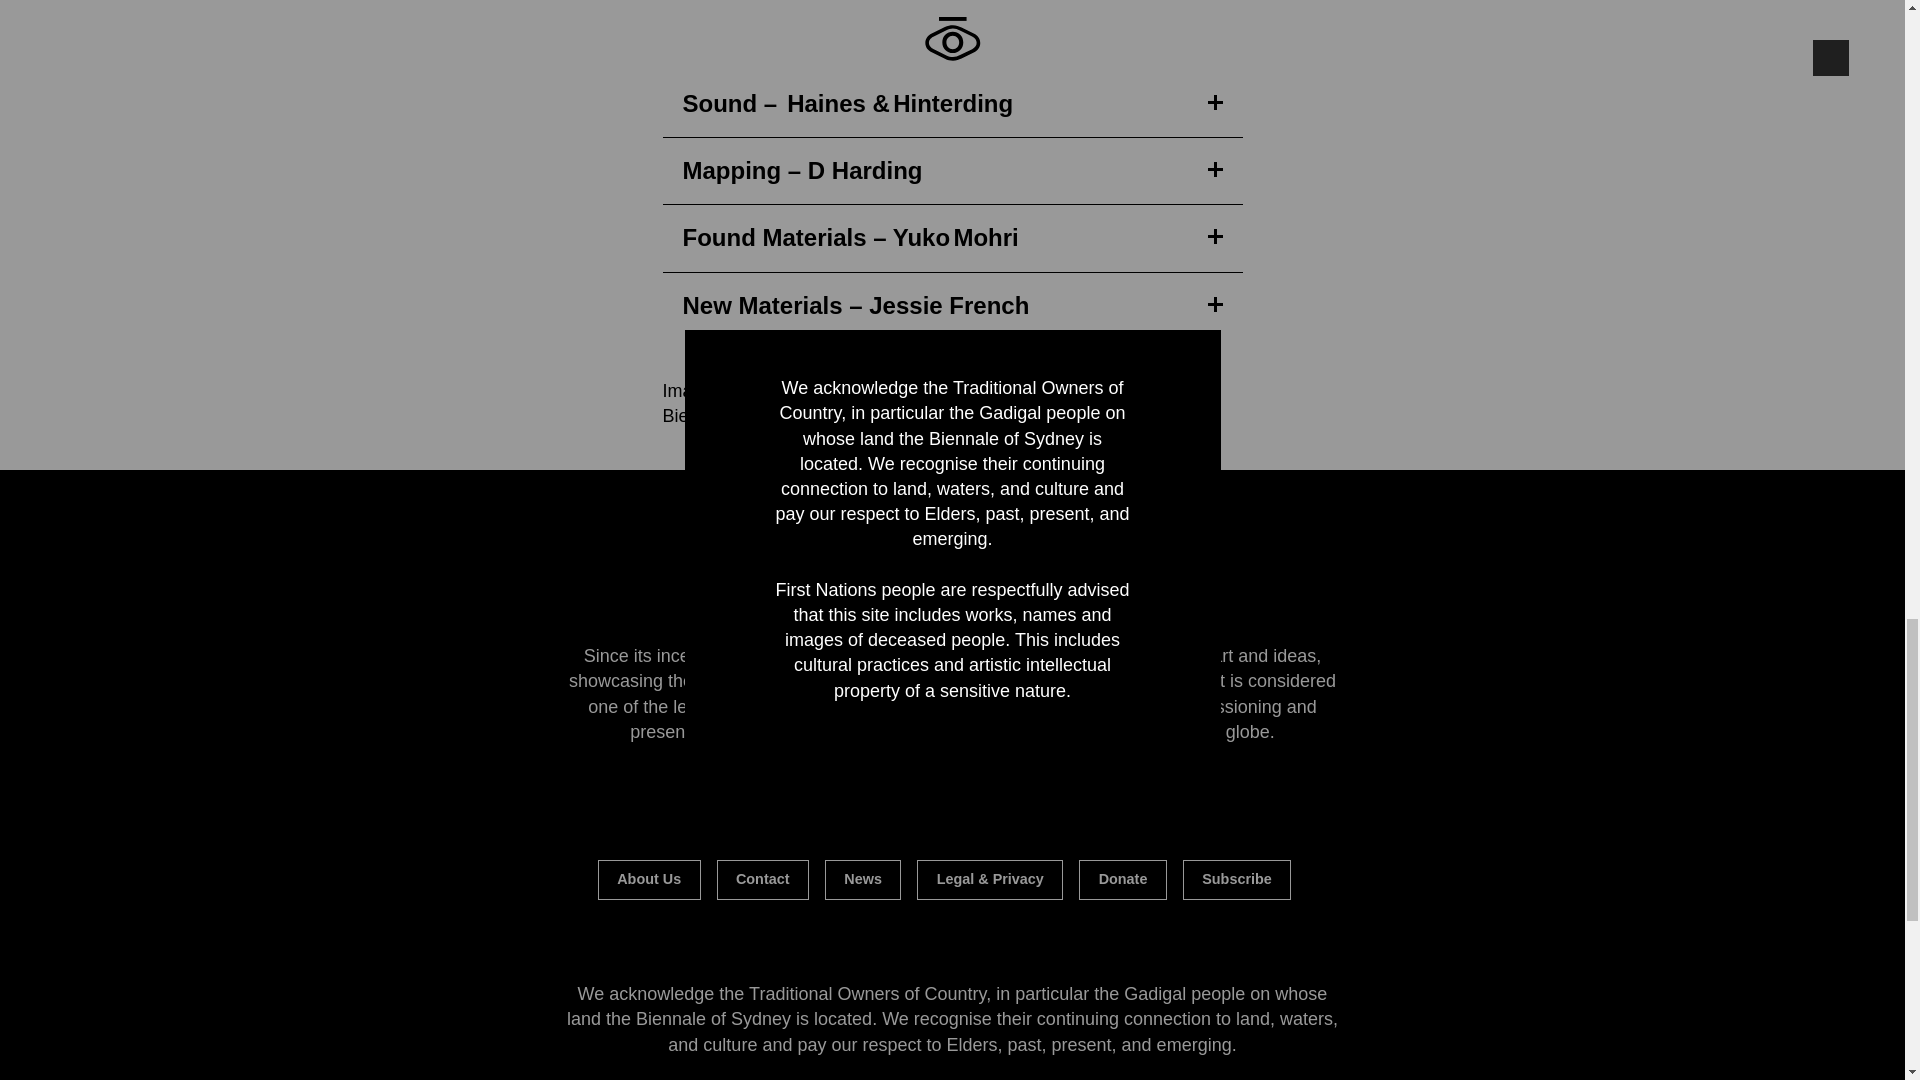 The height and width of the screenshot is (1080, 1920). What do you see at coordinates (648, 879) in the screenshot?
I see `About Us` at bounding box center [648, 879].